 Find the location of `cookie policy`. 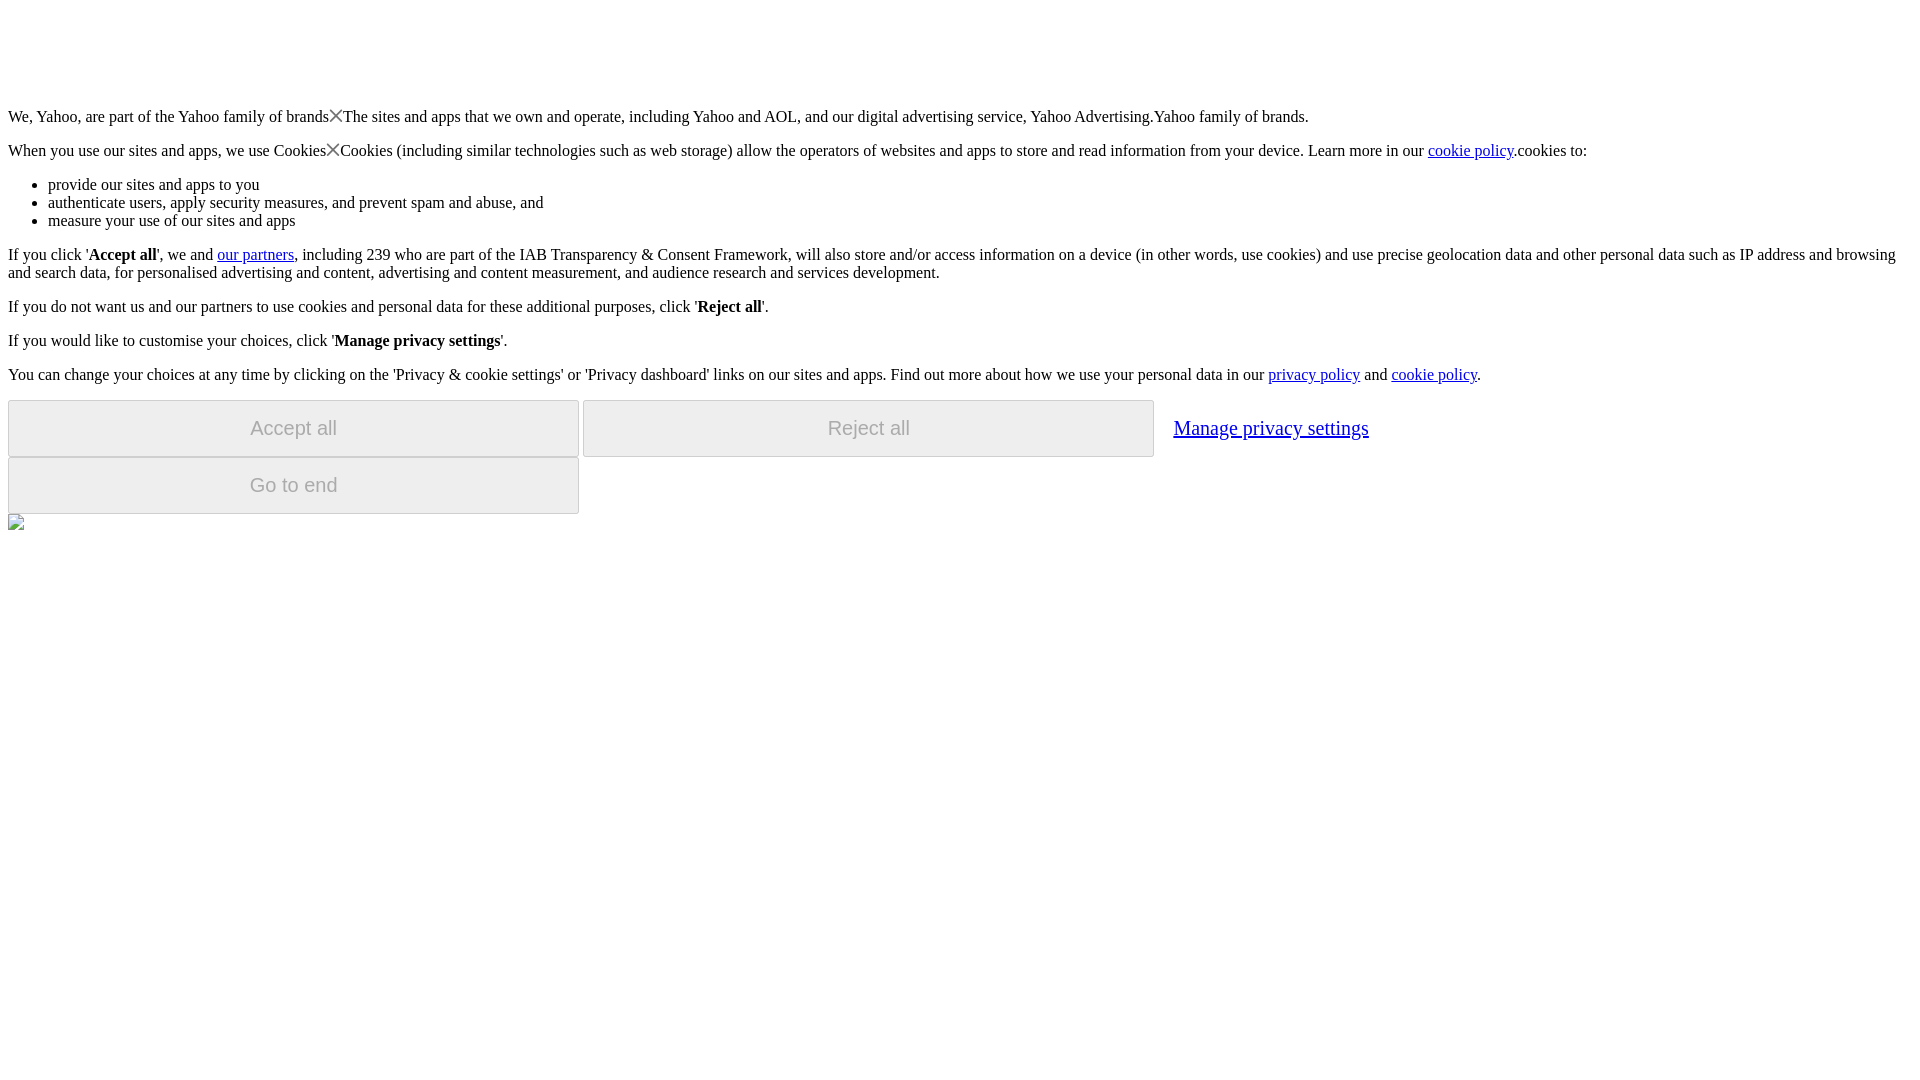

cookie policy is located at coordinates (1433, 374).